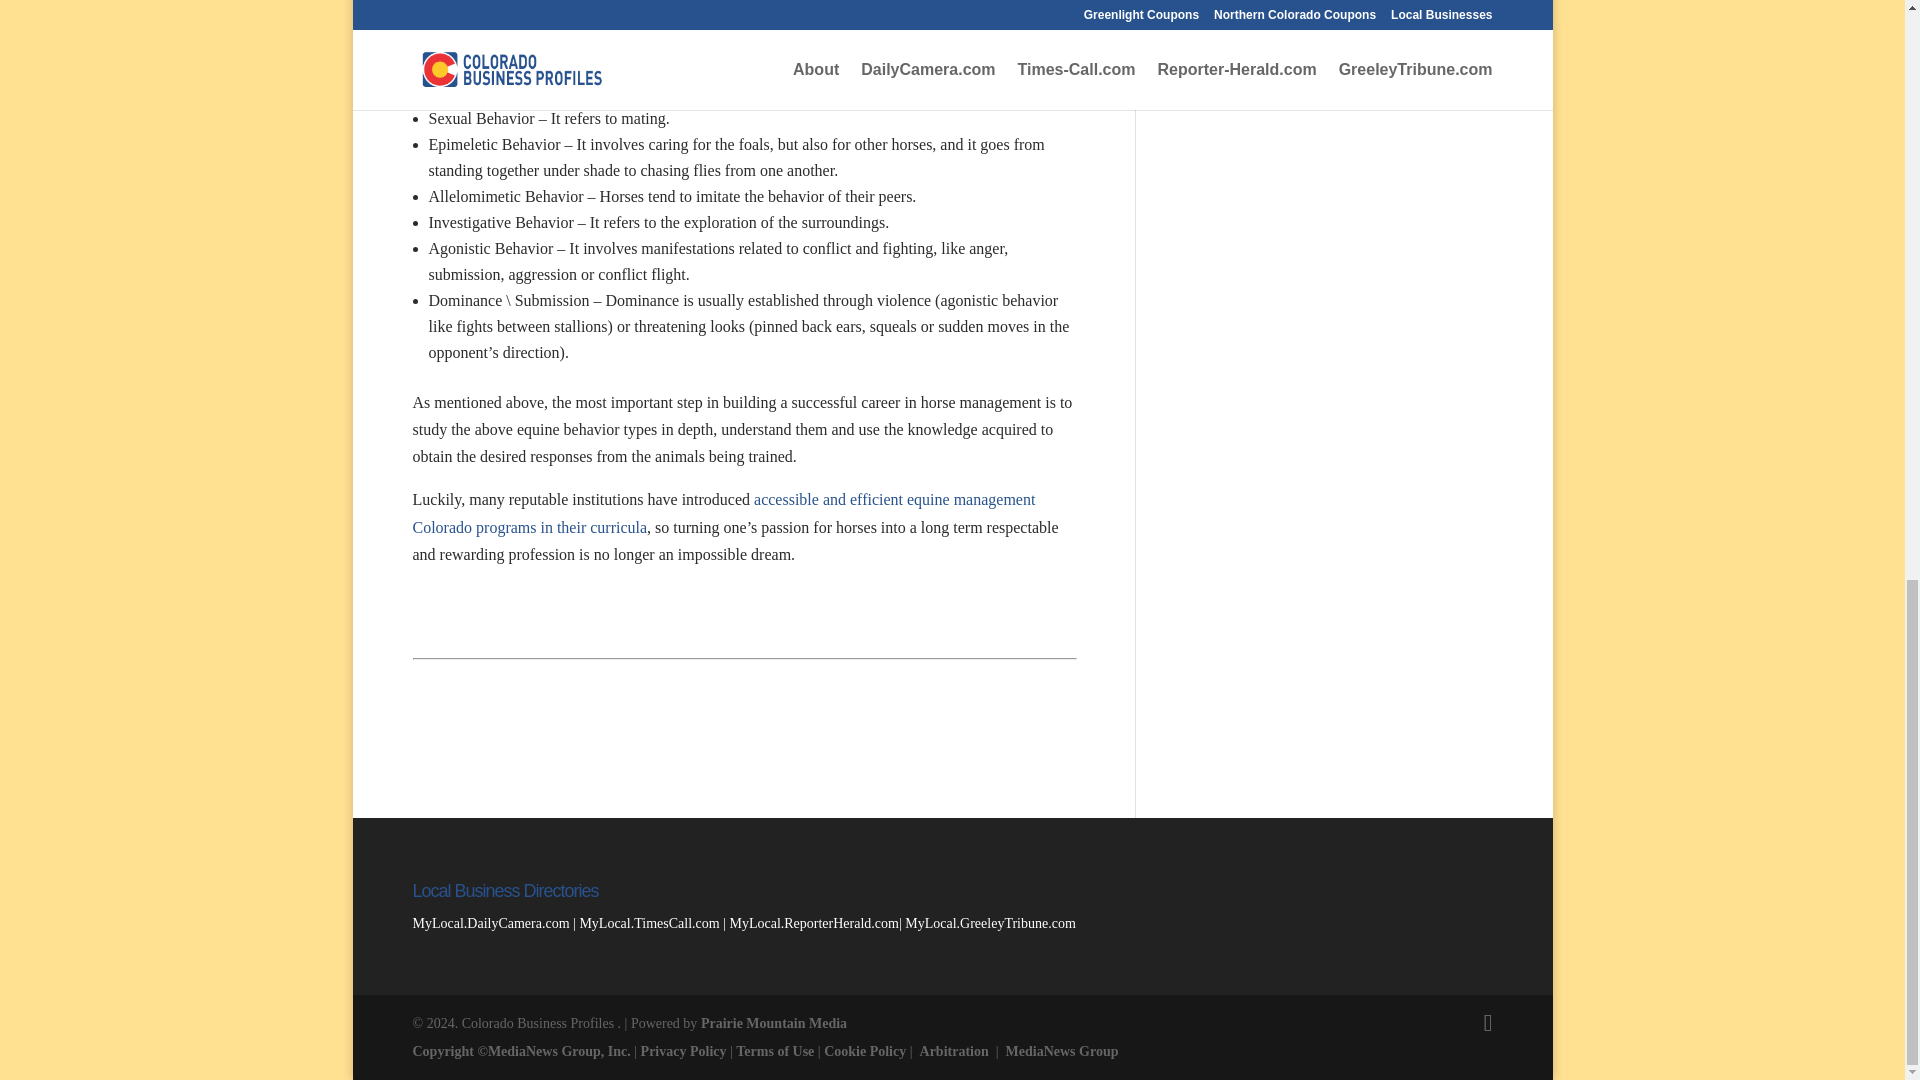  Describe the element at coordinates (864, 1052) in the screenshot. I see `Cookie Policy` at that location.